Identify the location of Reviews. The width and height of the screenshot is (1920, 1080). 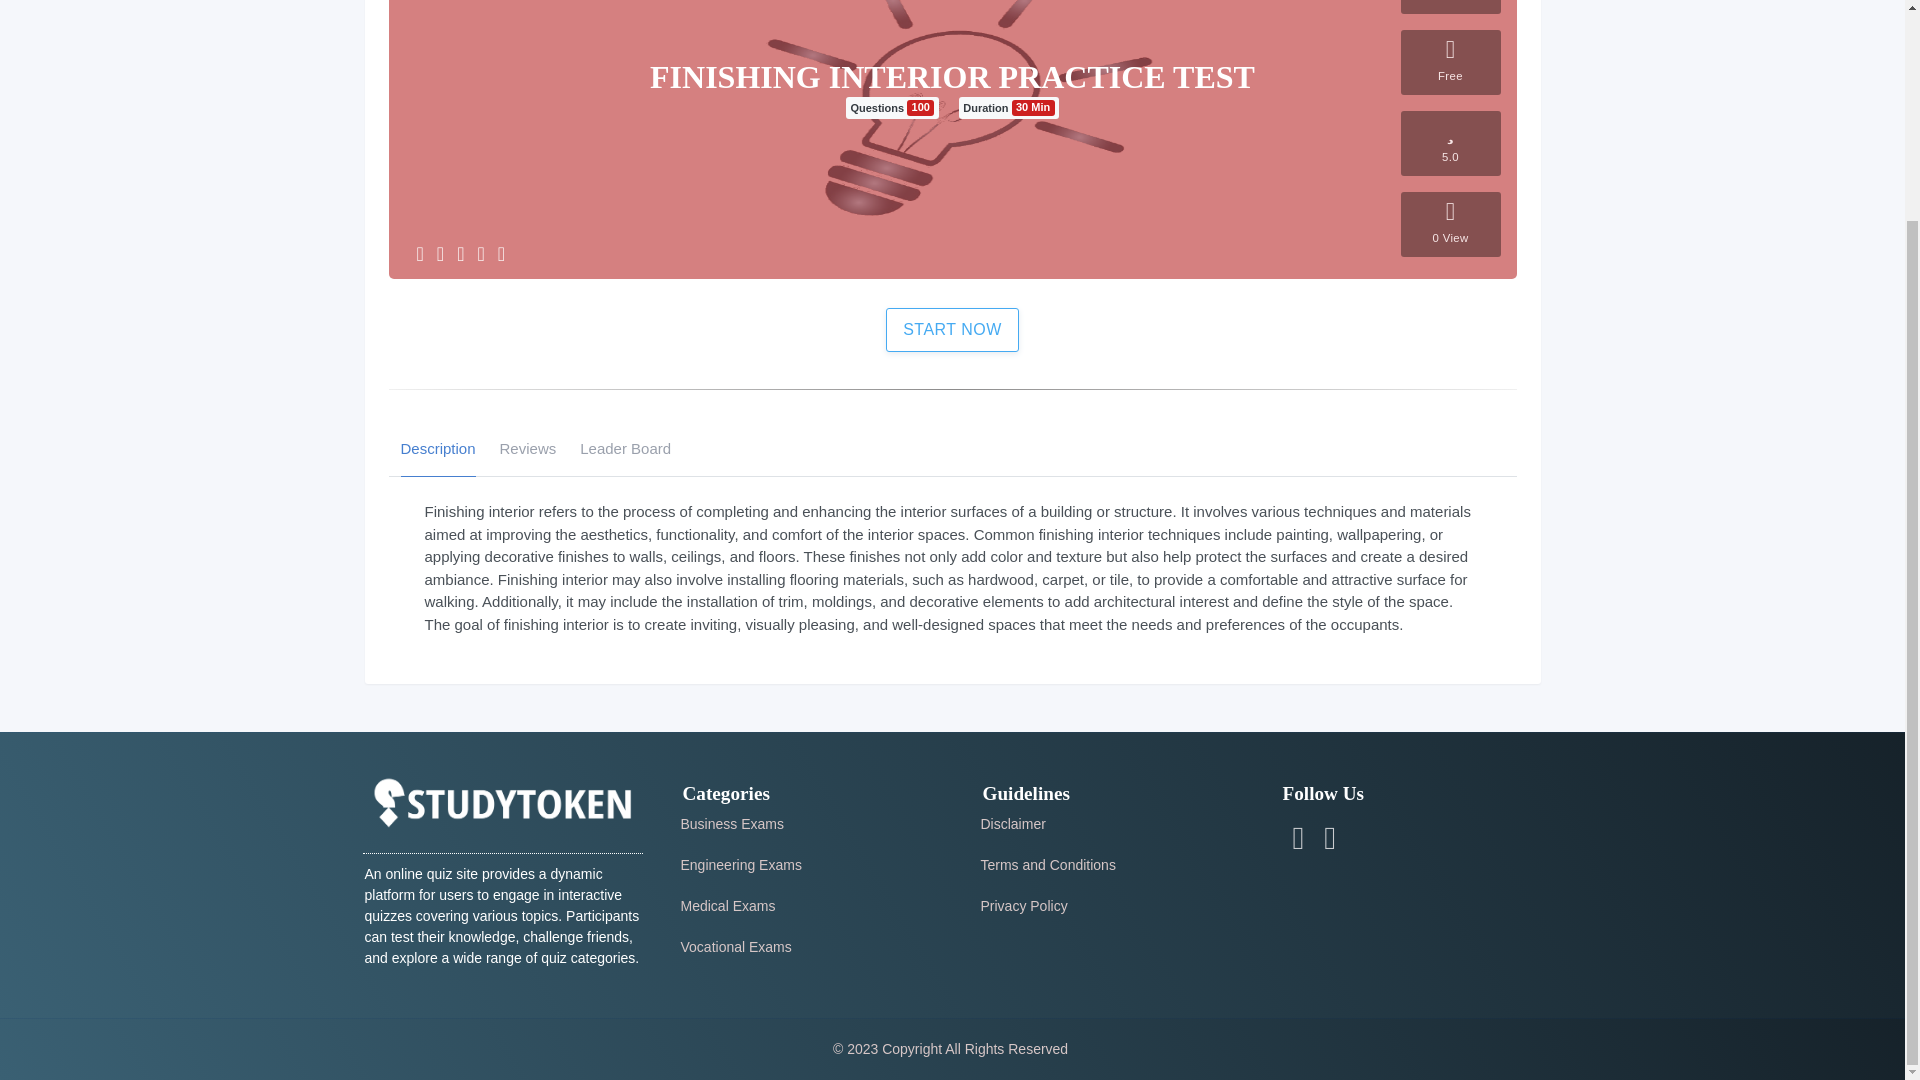
(528, 449).